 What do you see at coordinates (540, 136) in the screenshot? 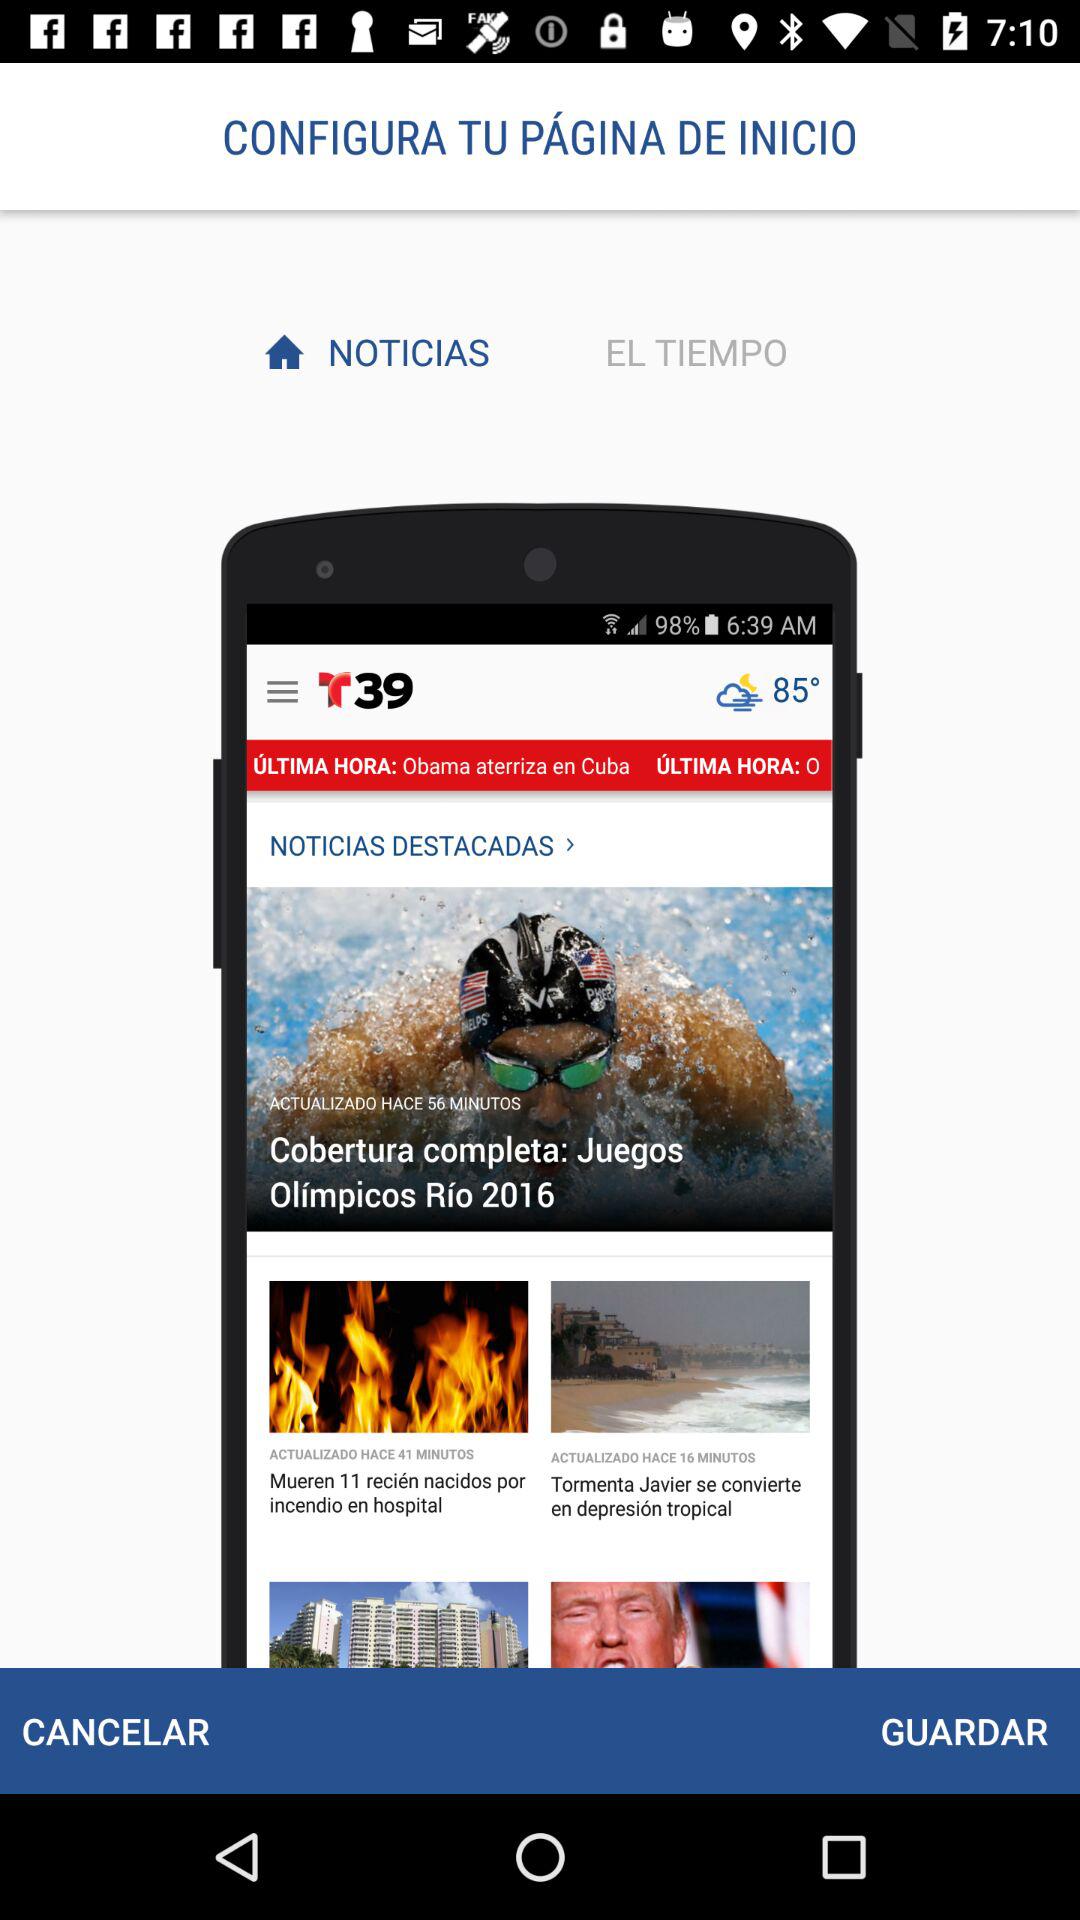
I see `turn off item above the noticias` at bounding box center [540, 136].